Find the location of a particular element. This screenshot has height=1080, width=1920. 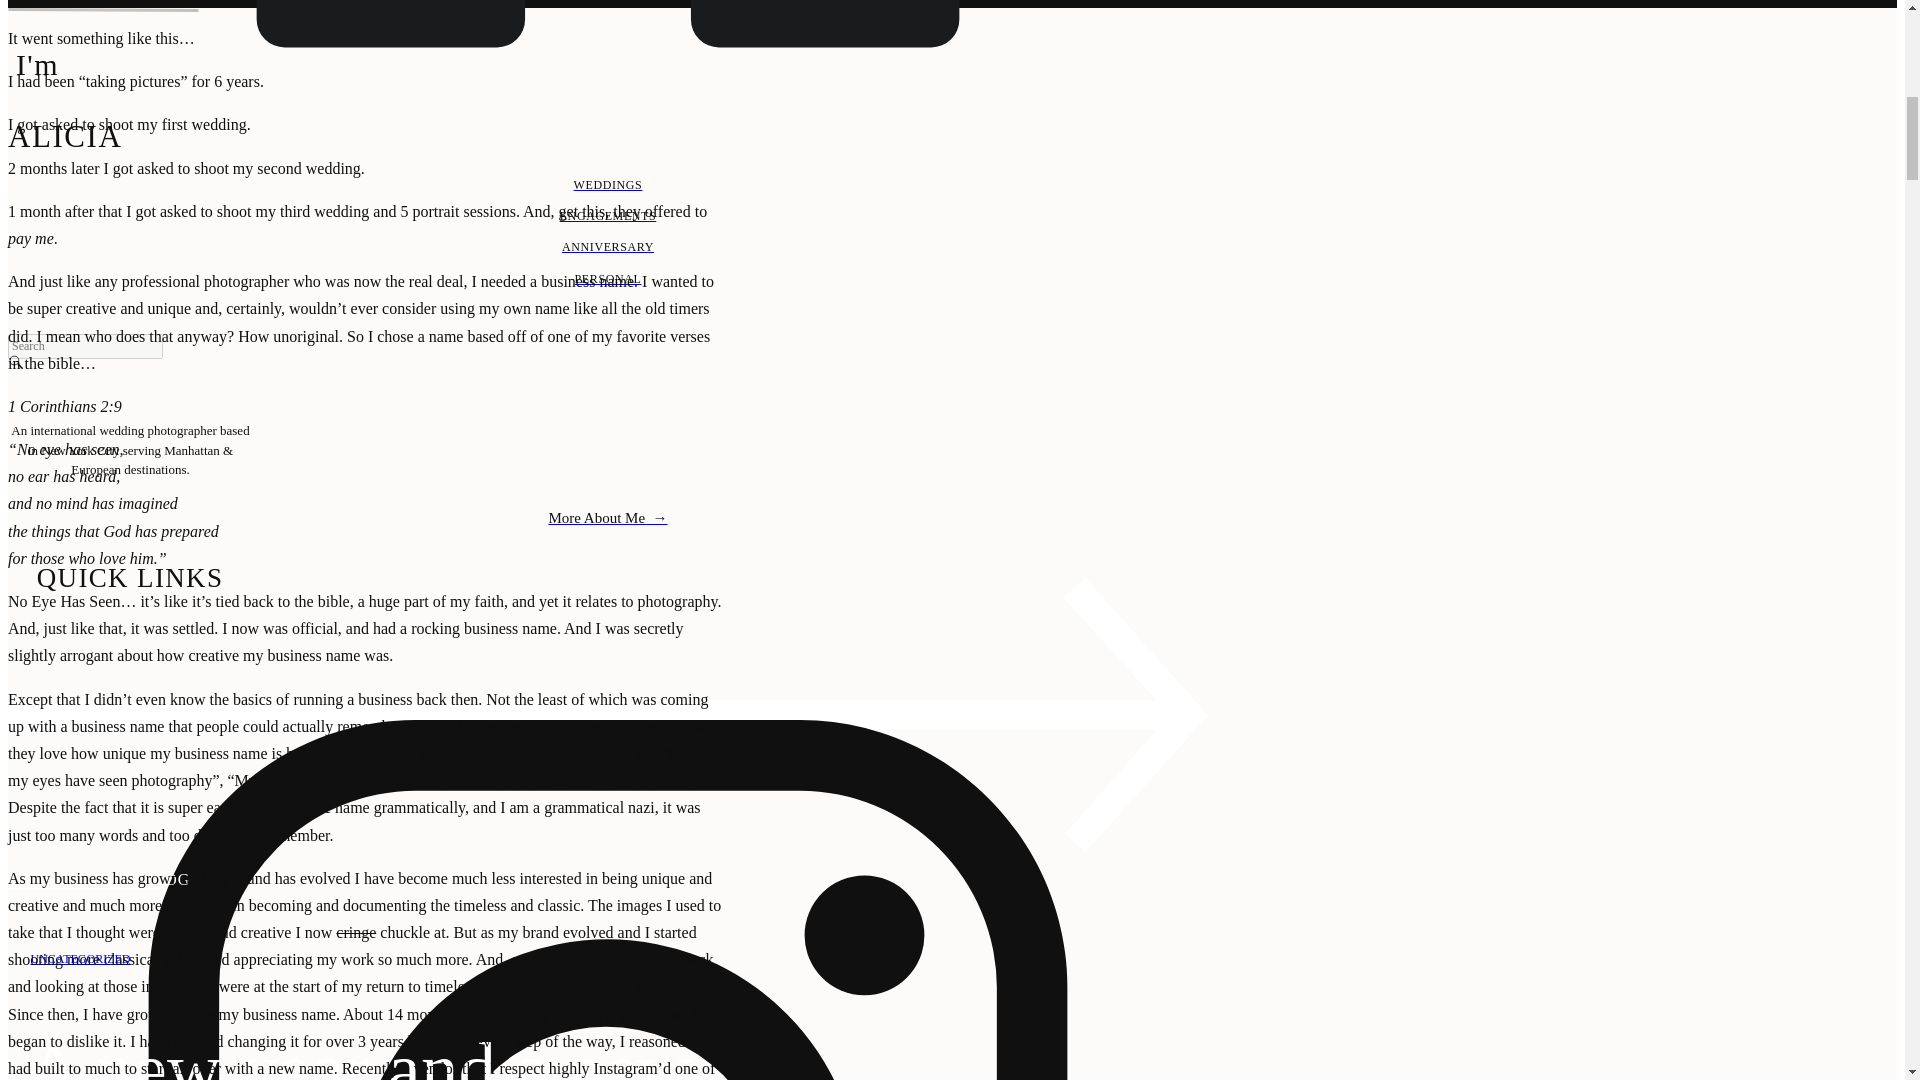

UNCATEGORIZED is located at coordinates (80, 958).